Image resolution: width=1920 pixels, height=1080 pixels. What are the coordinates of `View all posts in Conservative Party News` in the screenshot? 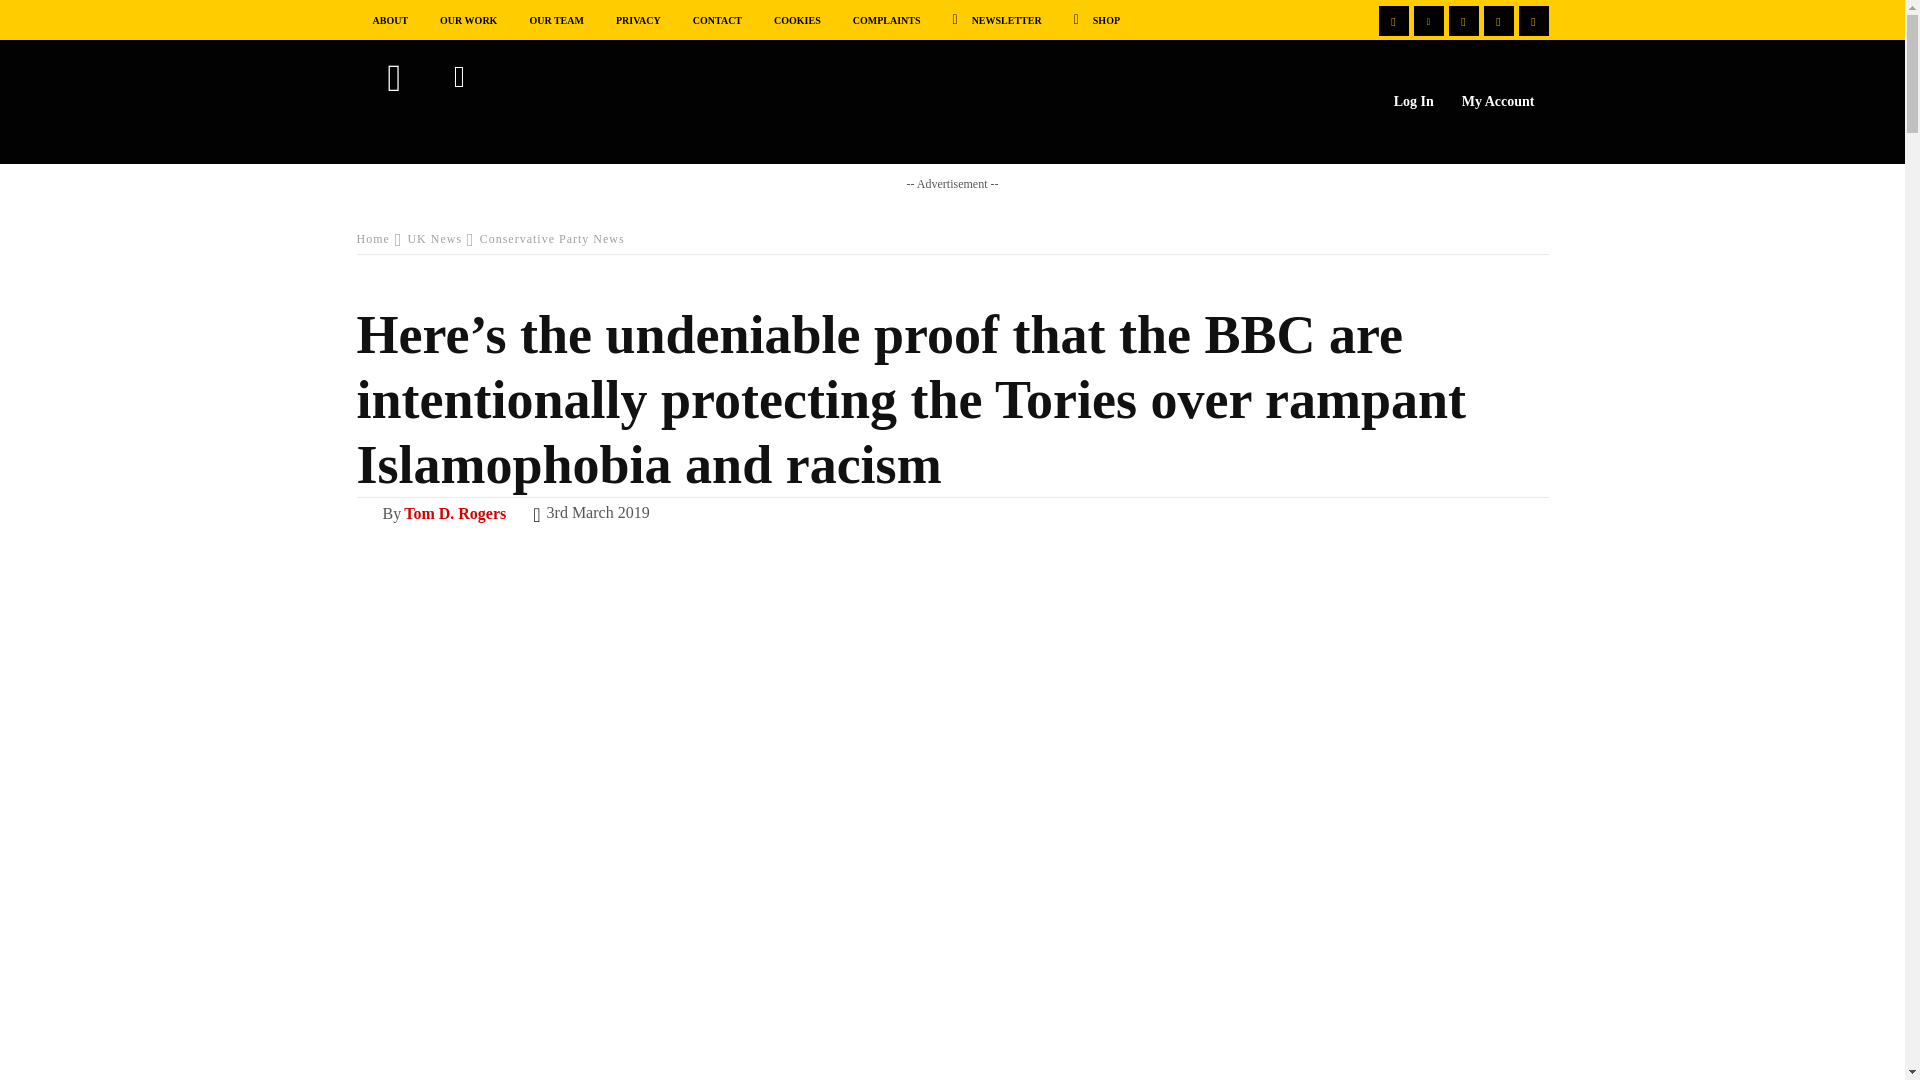 It's located at (552, 239).